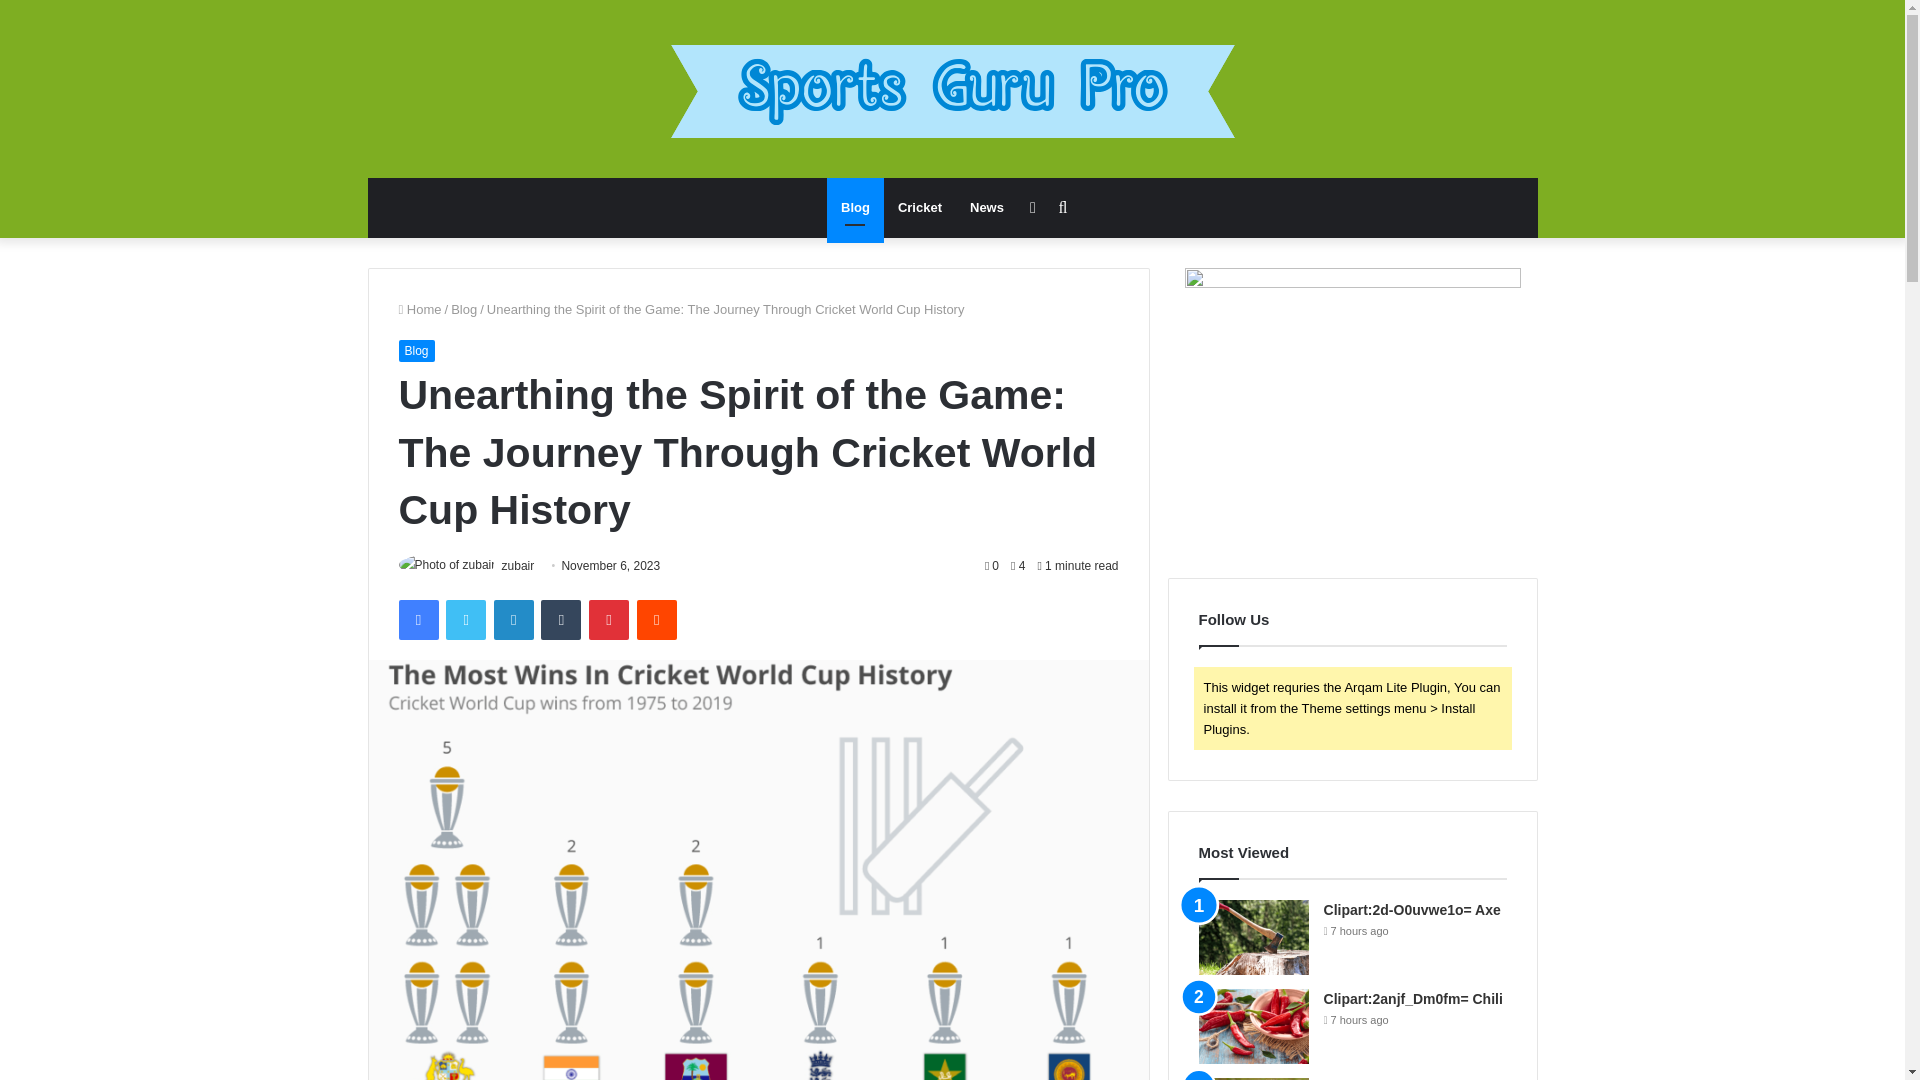 The height and width of the screenshot is (1080, 1920). I want to click on Cricket, so click(920, 208).